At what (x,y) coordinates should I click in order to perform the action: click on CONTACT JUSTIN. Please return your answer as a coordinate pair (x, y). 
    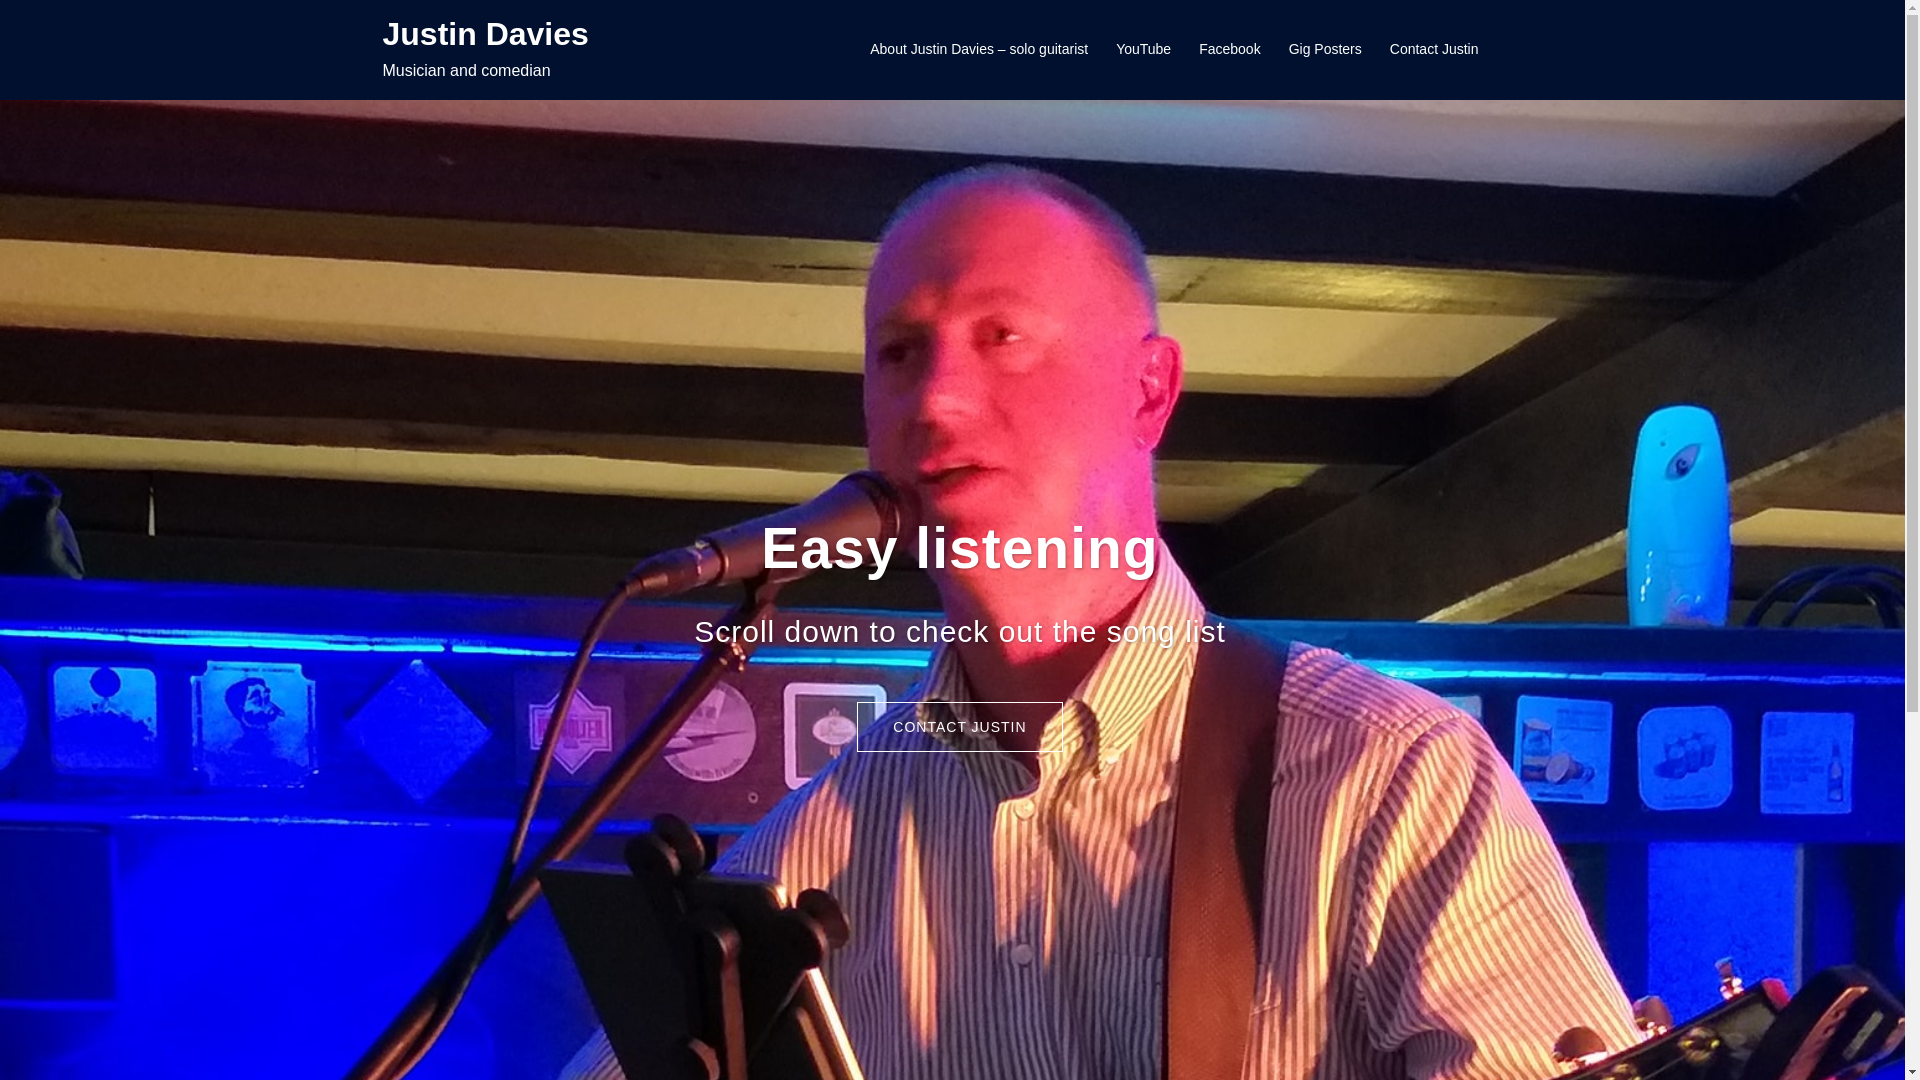
    Looking at the image, I should click on (960, 727).